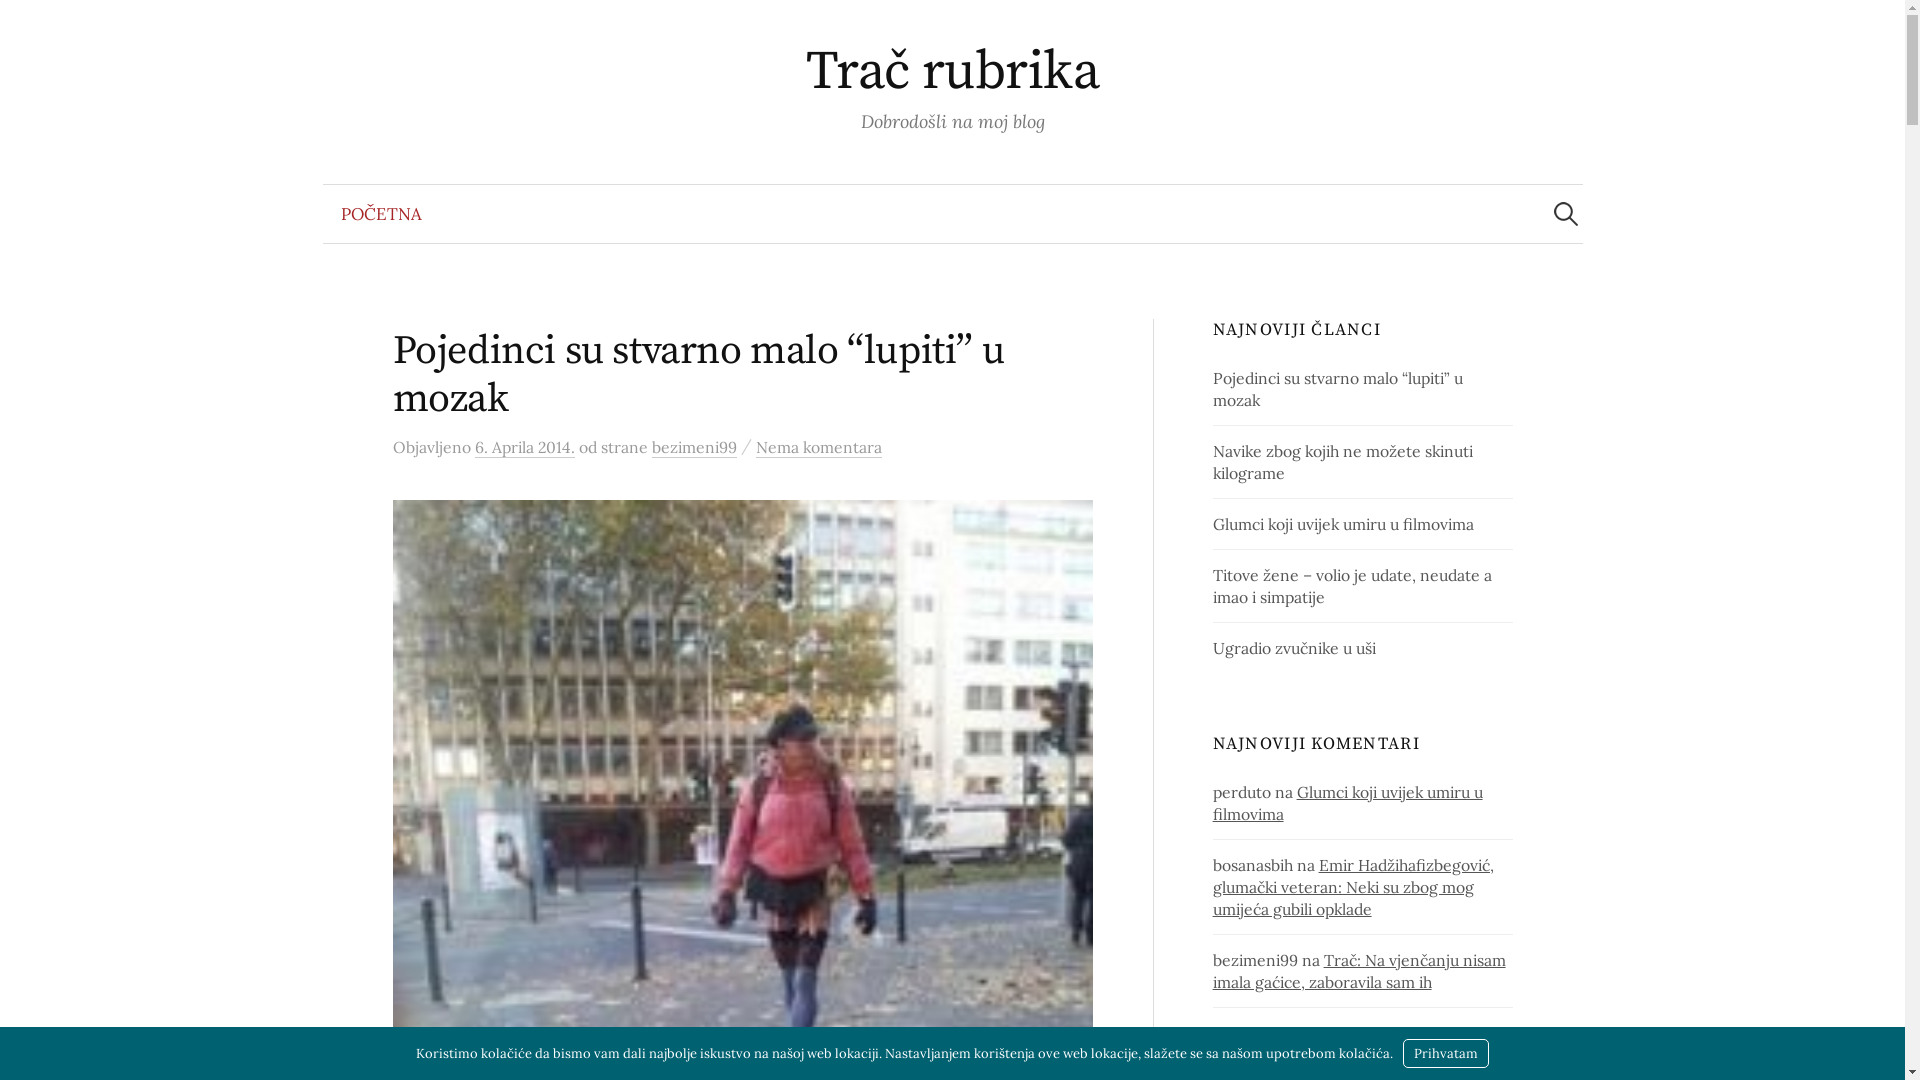 The height and width of the screenshot is (1080, 1920). I want to click on Glumci koji uvijek umiru u filmovima, so click(1348, 803).